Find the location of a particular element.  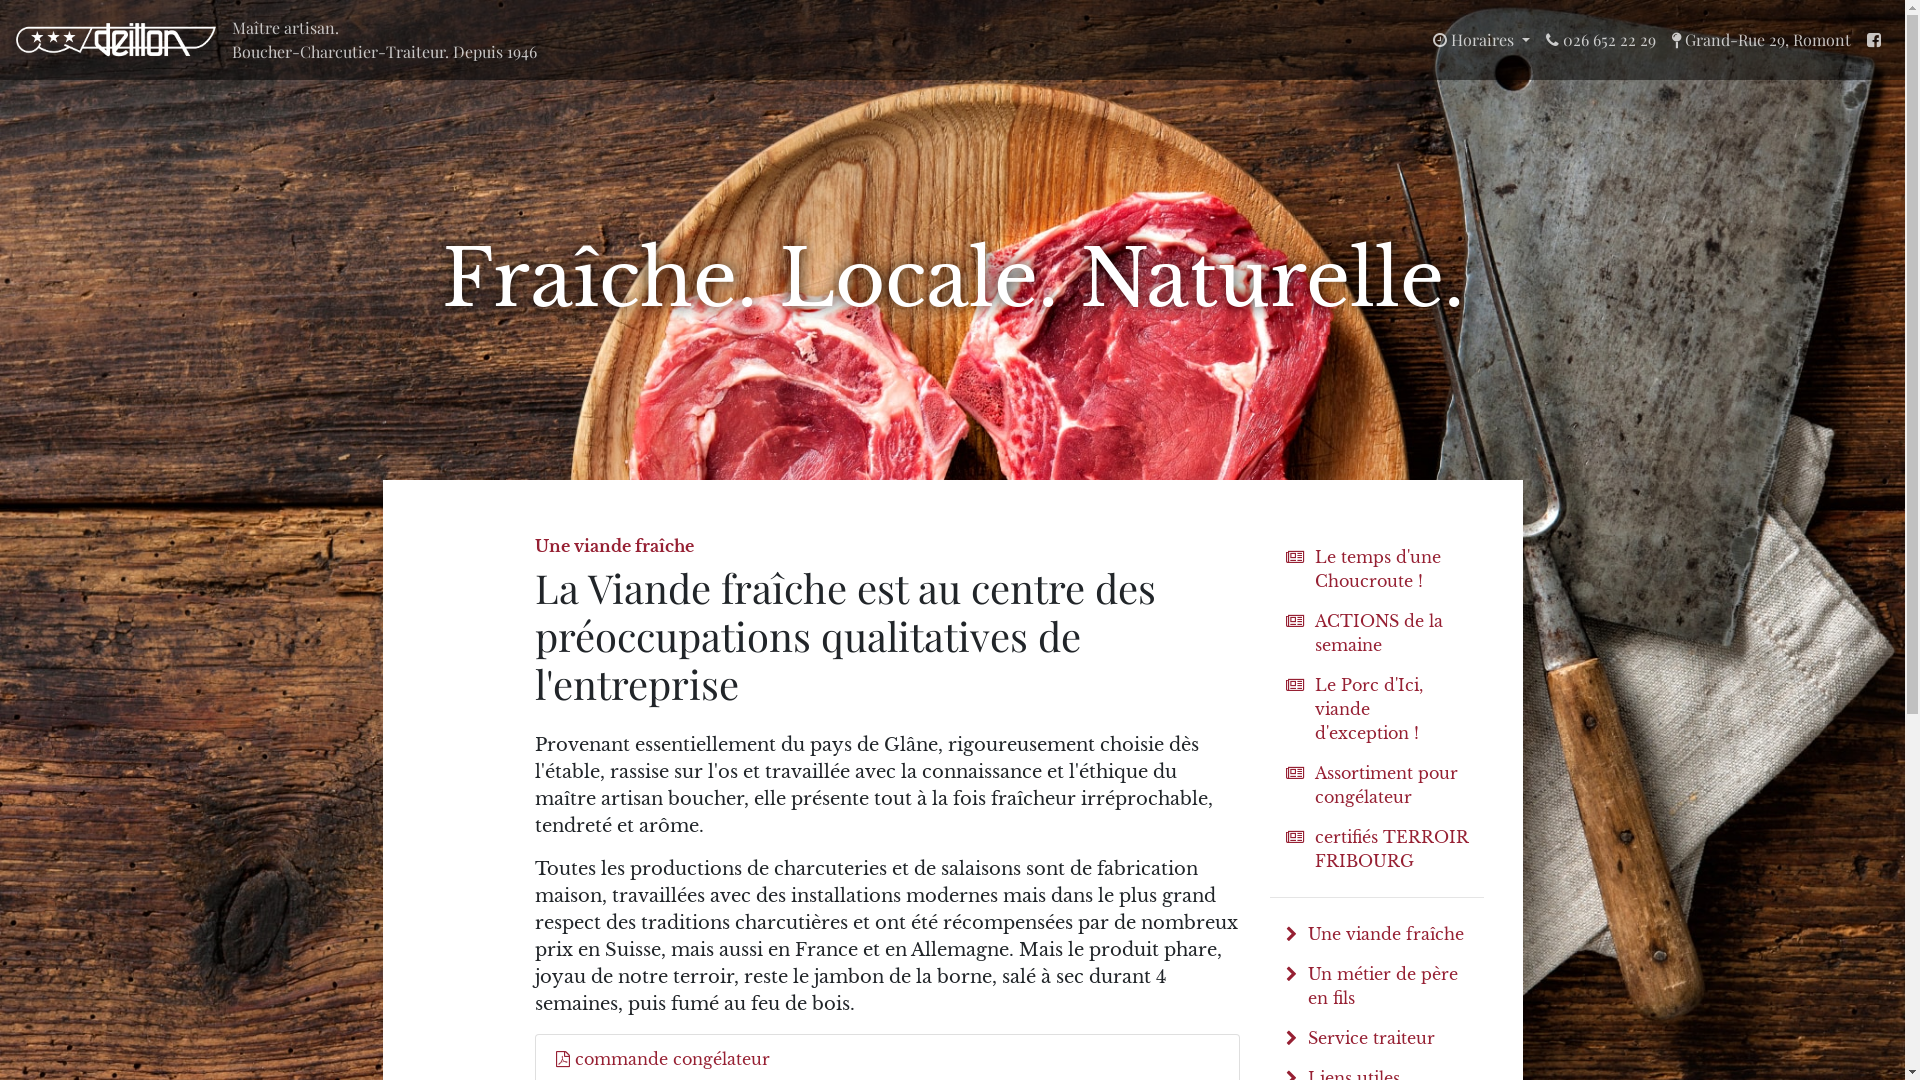

Horaires is located at coordinates (1482, 40).